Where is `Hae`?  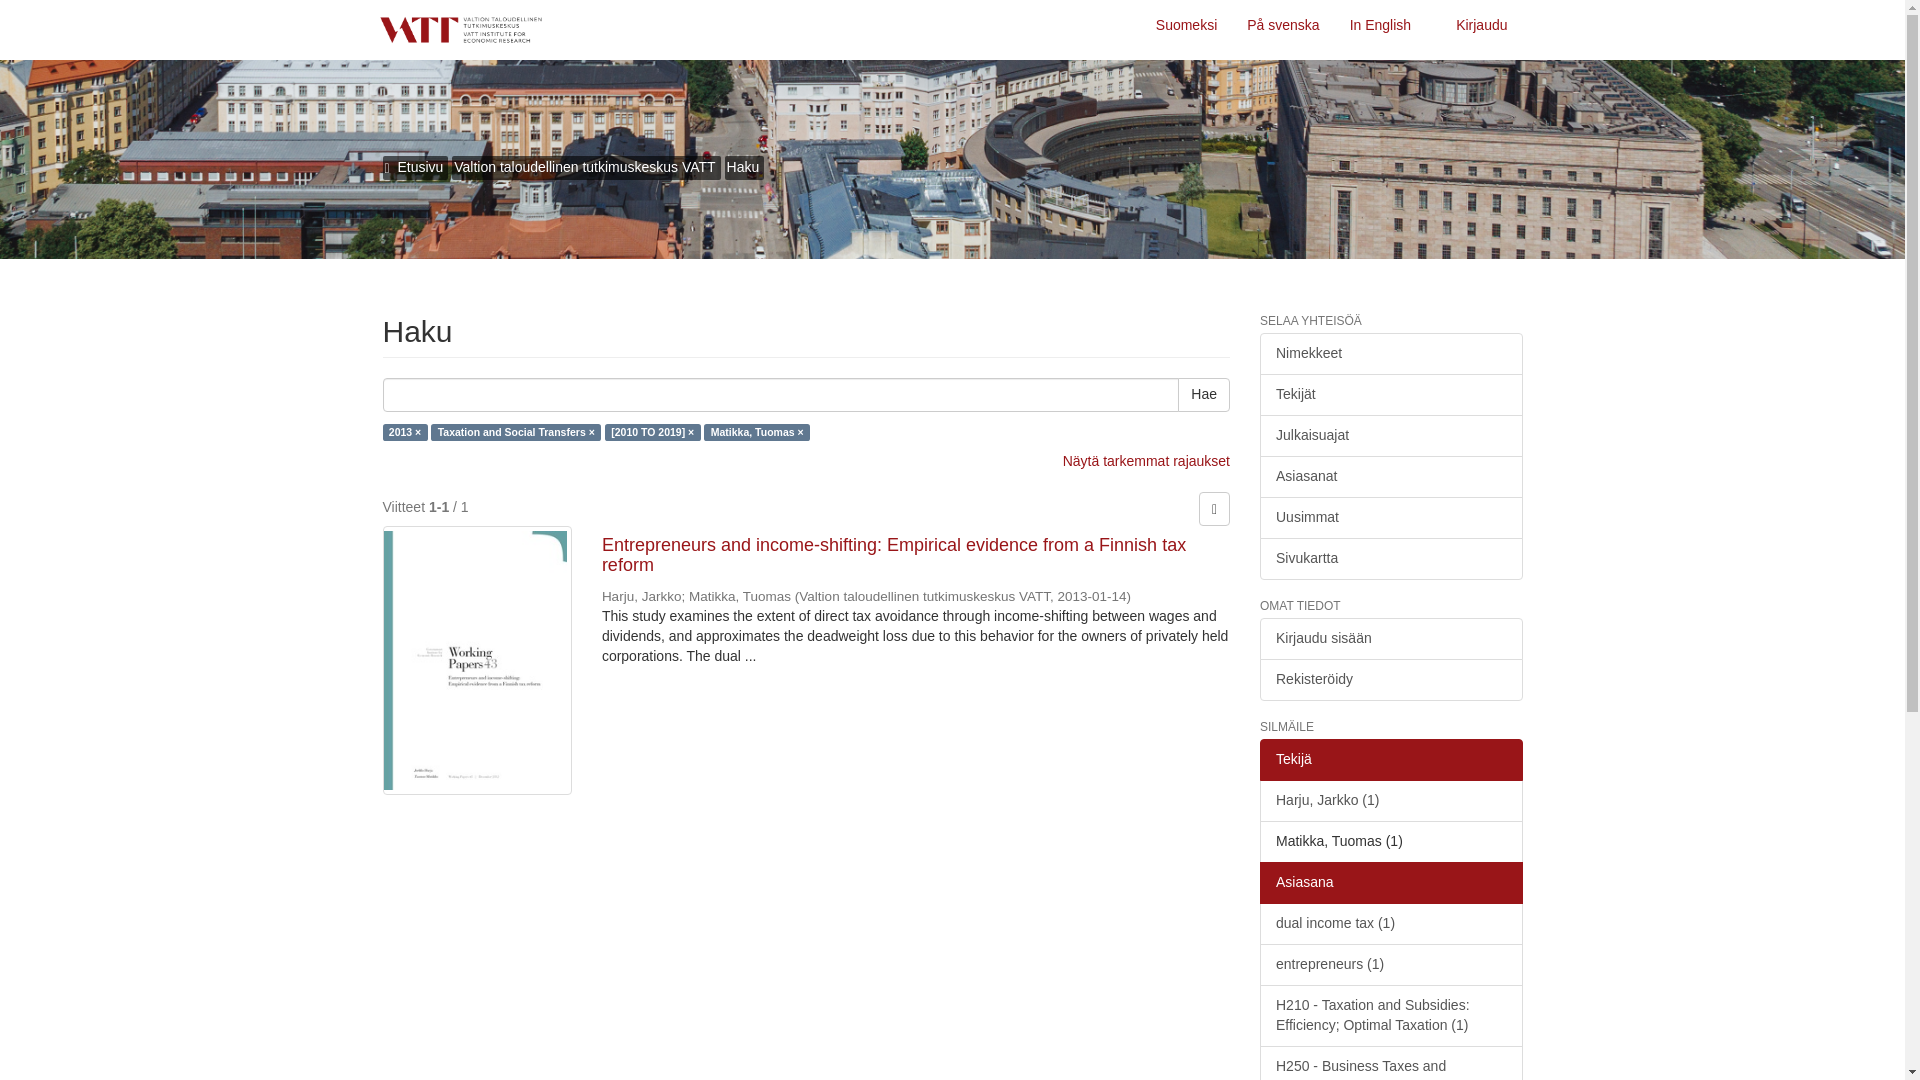
Hae is located at coordinates (1204, 394).